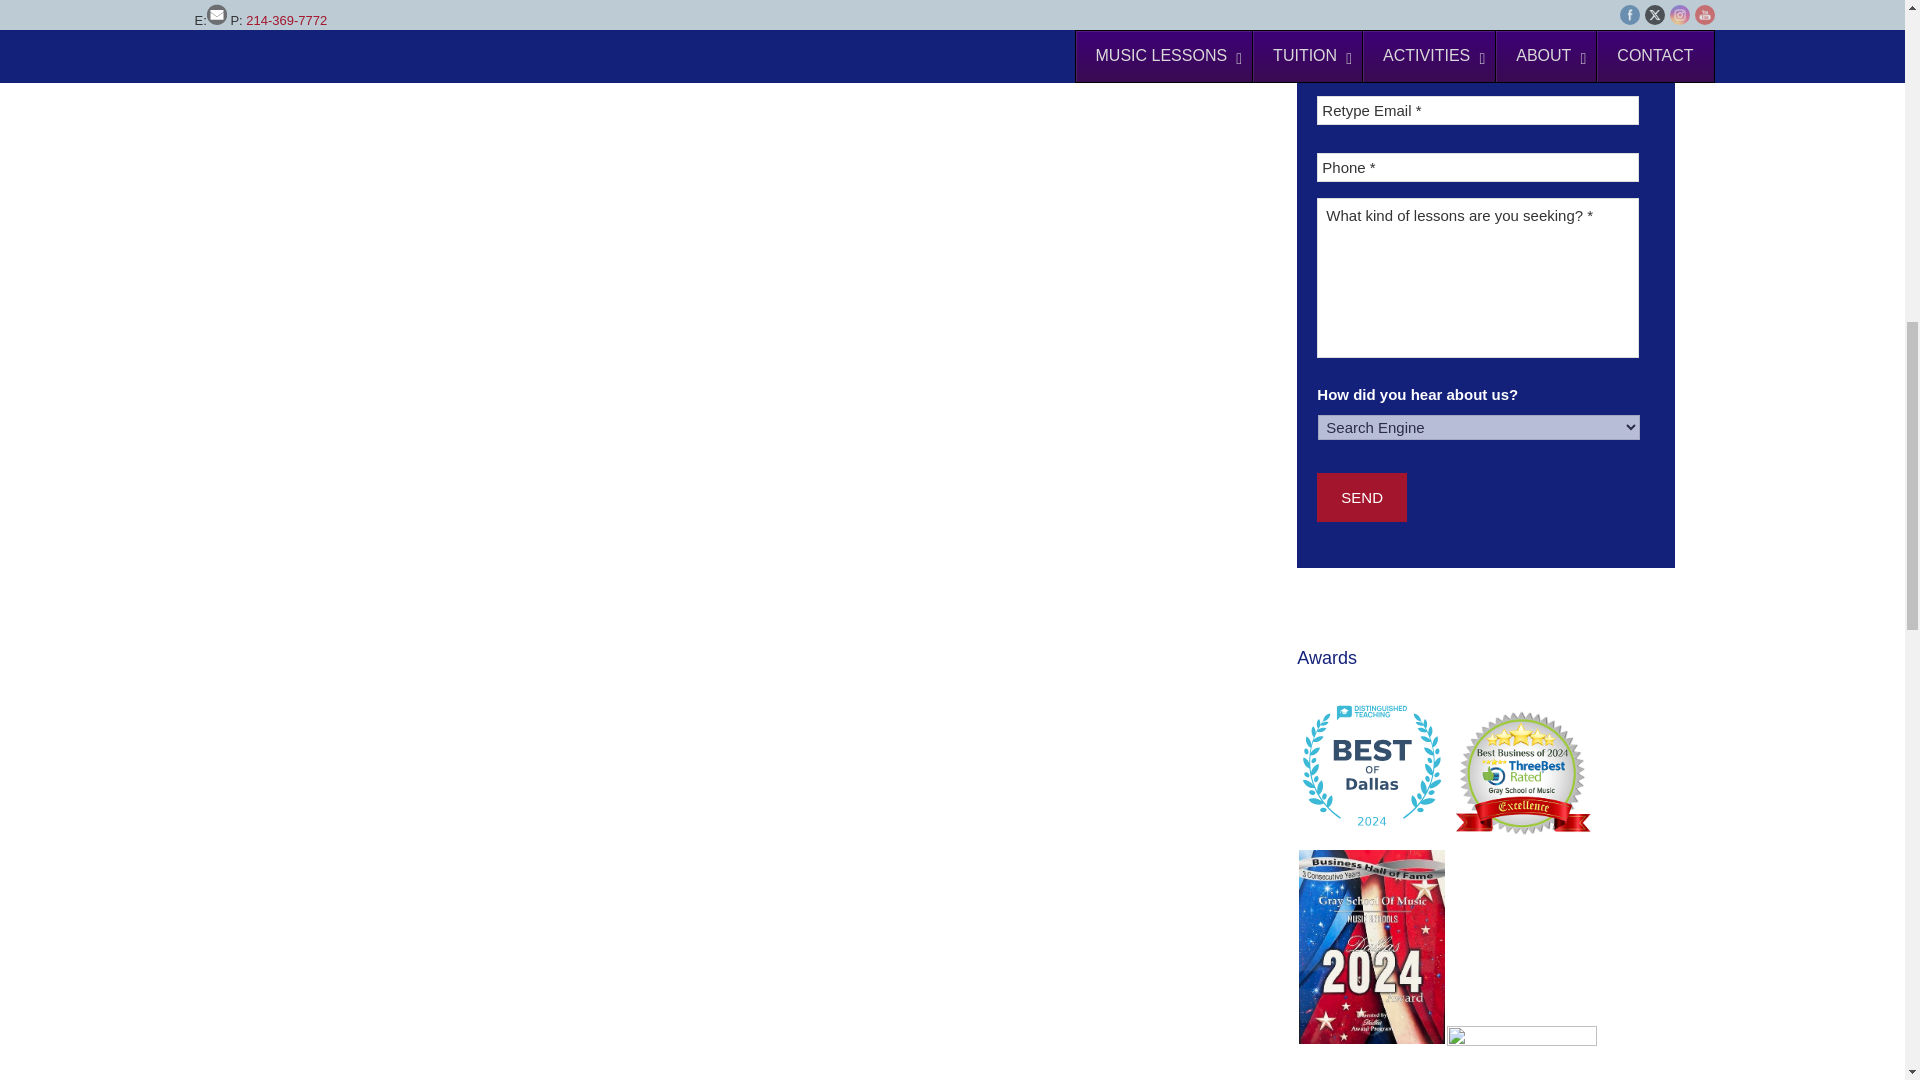  Describe the element at coordinates (338, 18) in the screenshot. I see `Piano Lessons` at that location.